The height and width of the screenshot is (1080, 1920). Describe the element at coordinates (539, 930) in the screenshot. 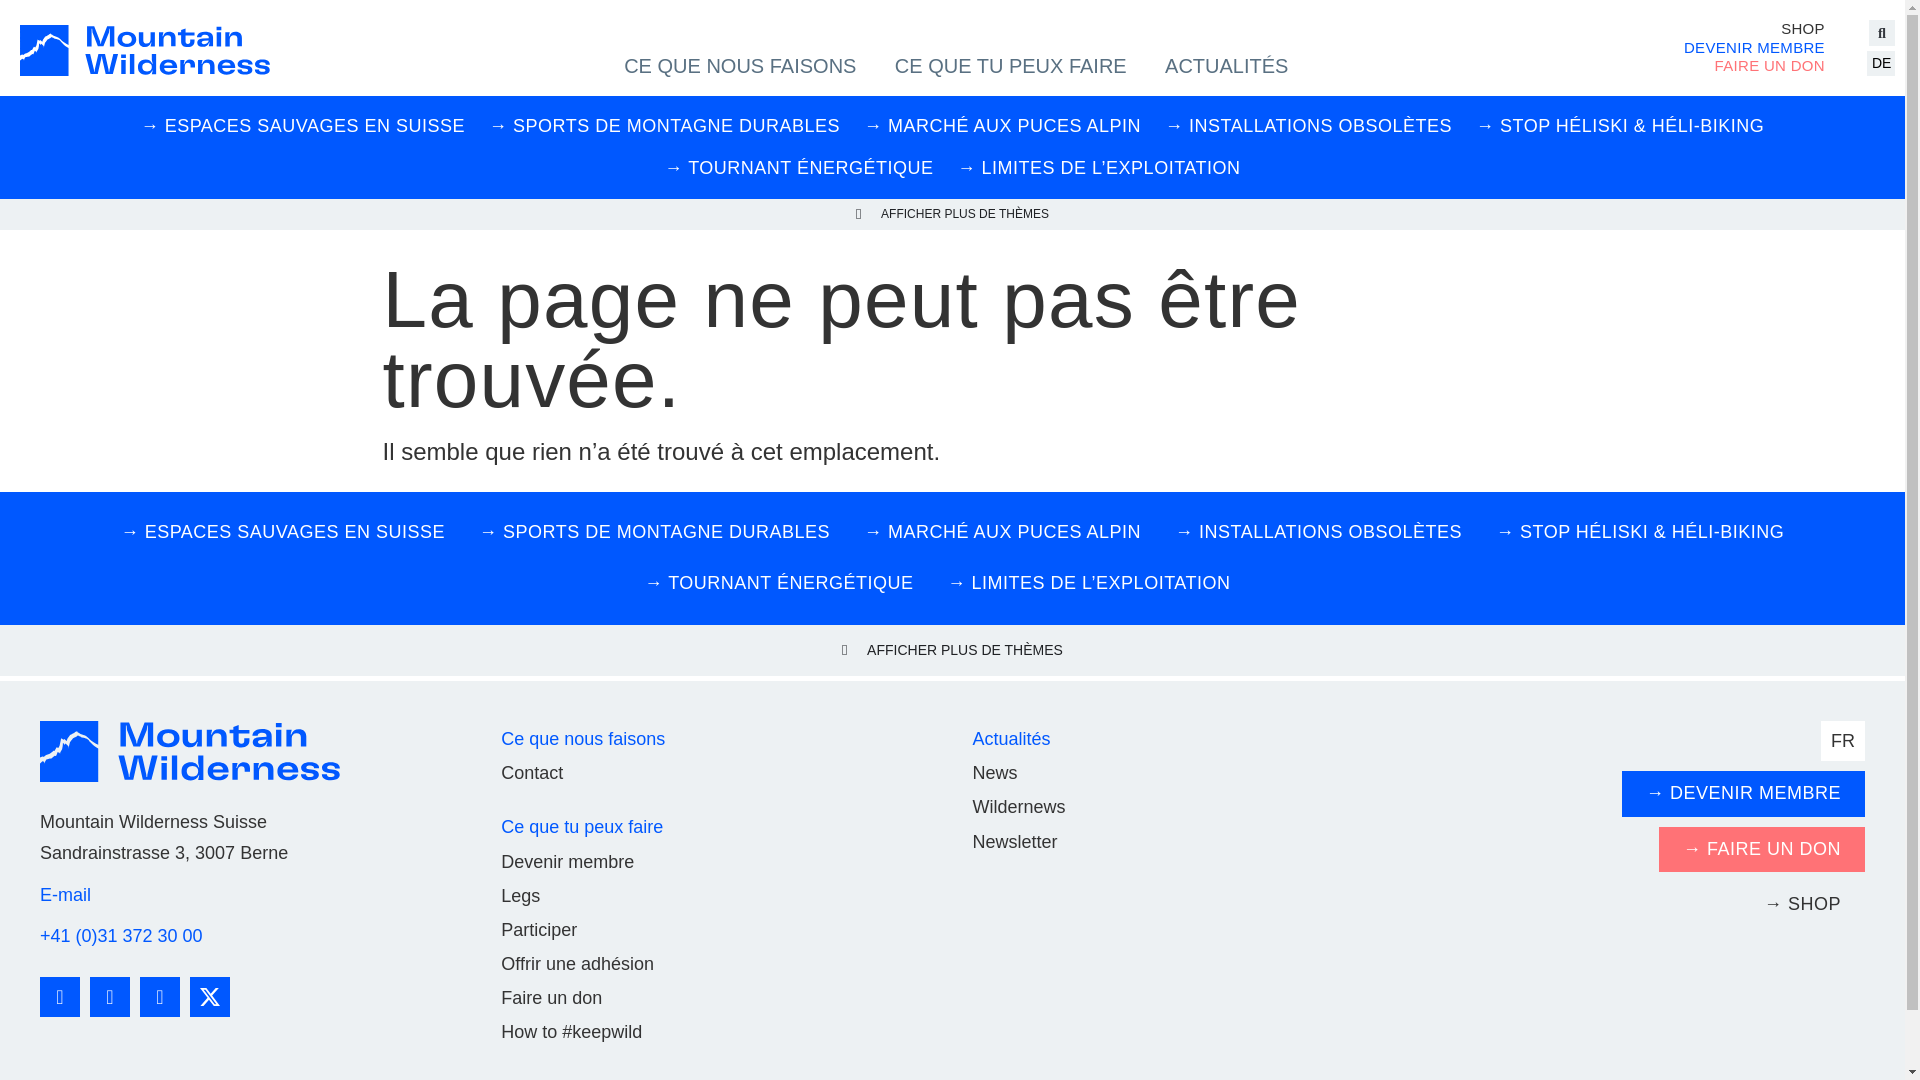

I see `Participer` at that location.